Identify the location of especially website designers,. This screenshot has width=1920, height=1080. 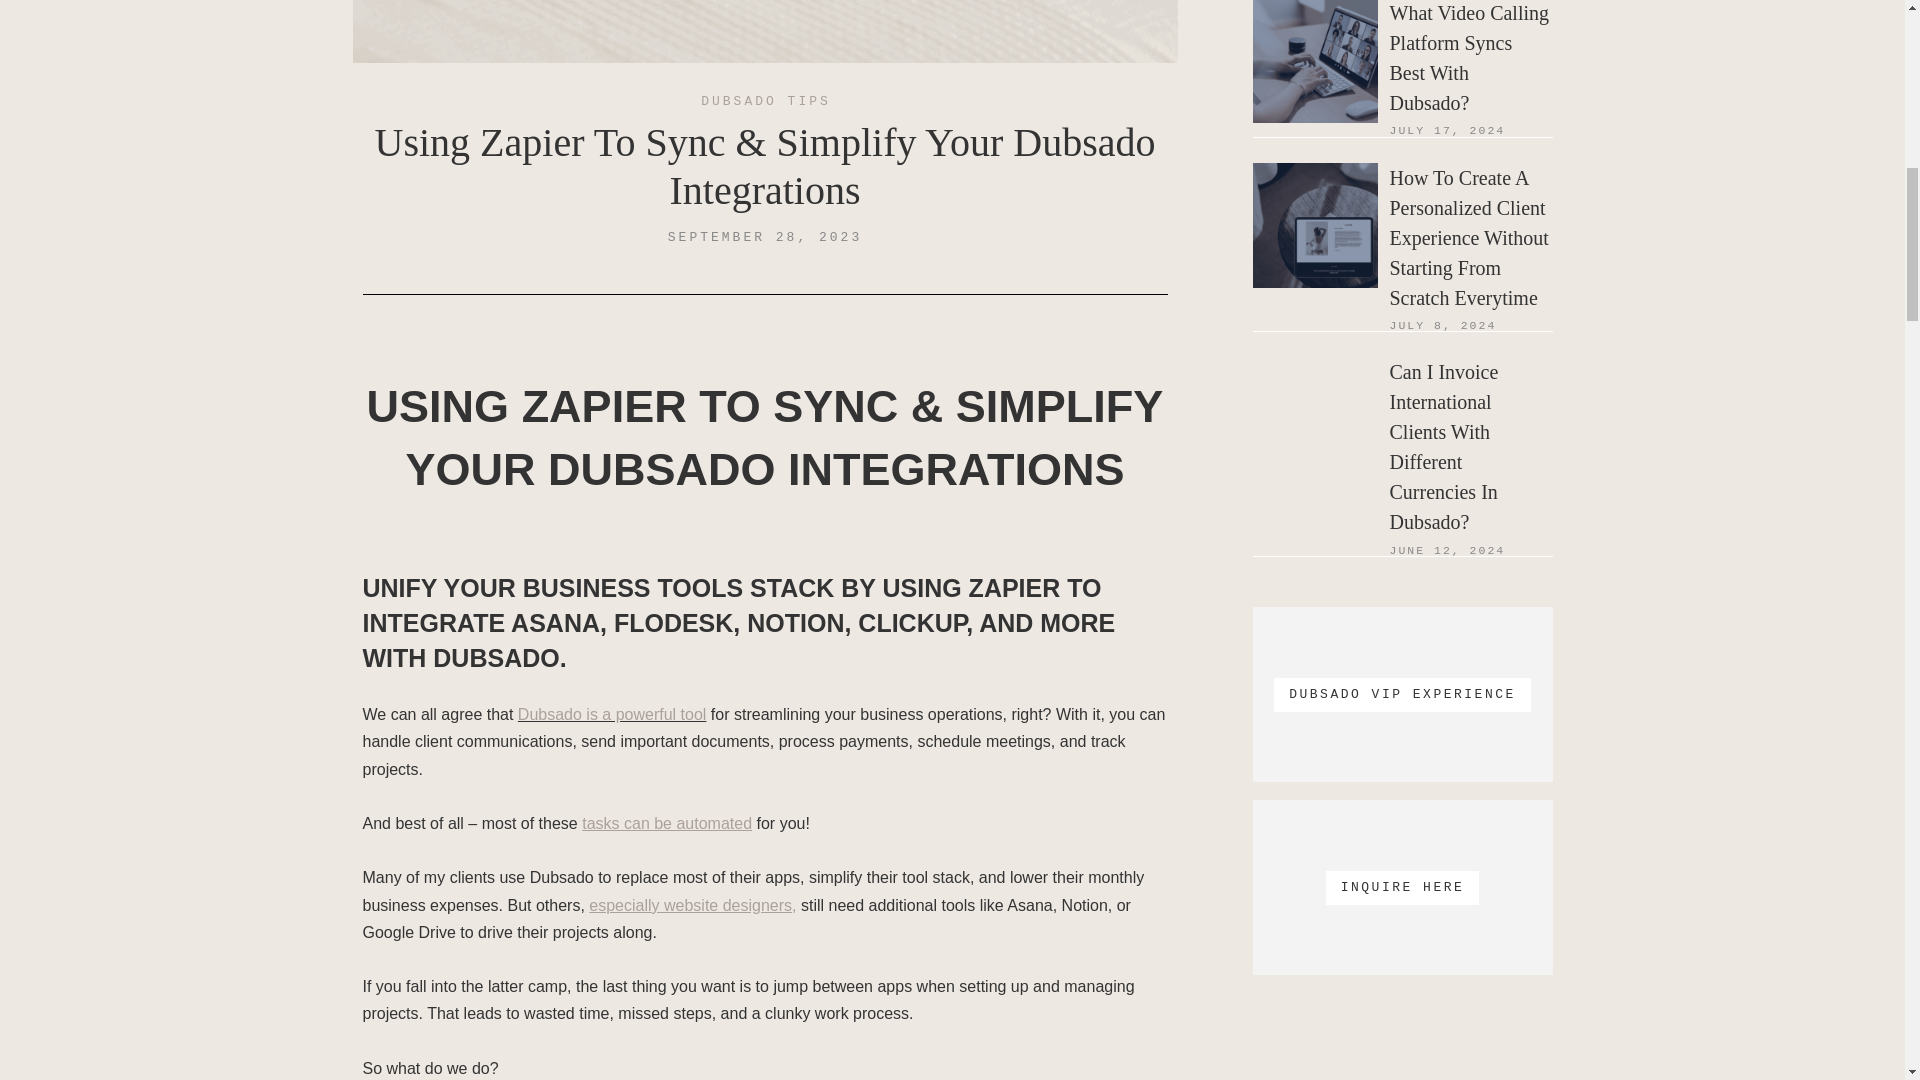
(694, 905).